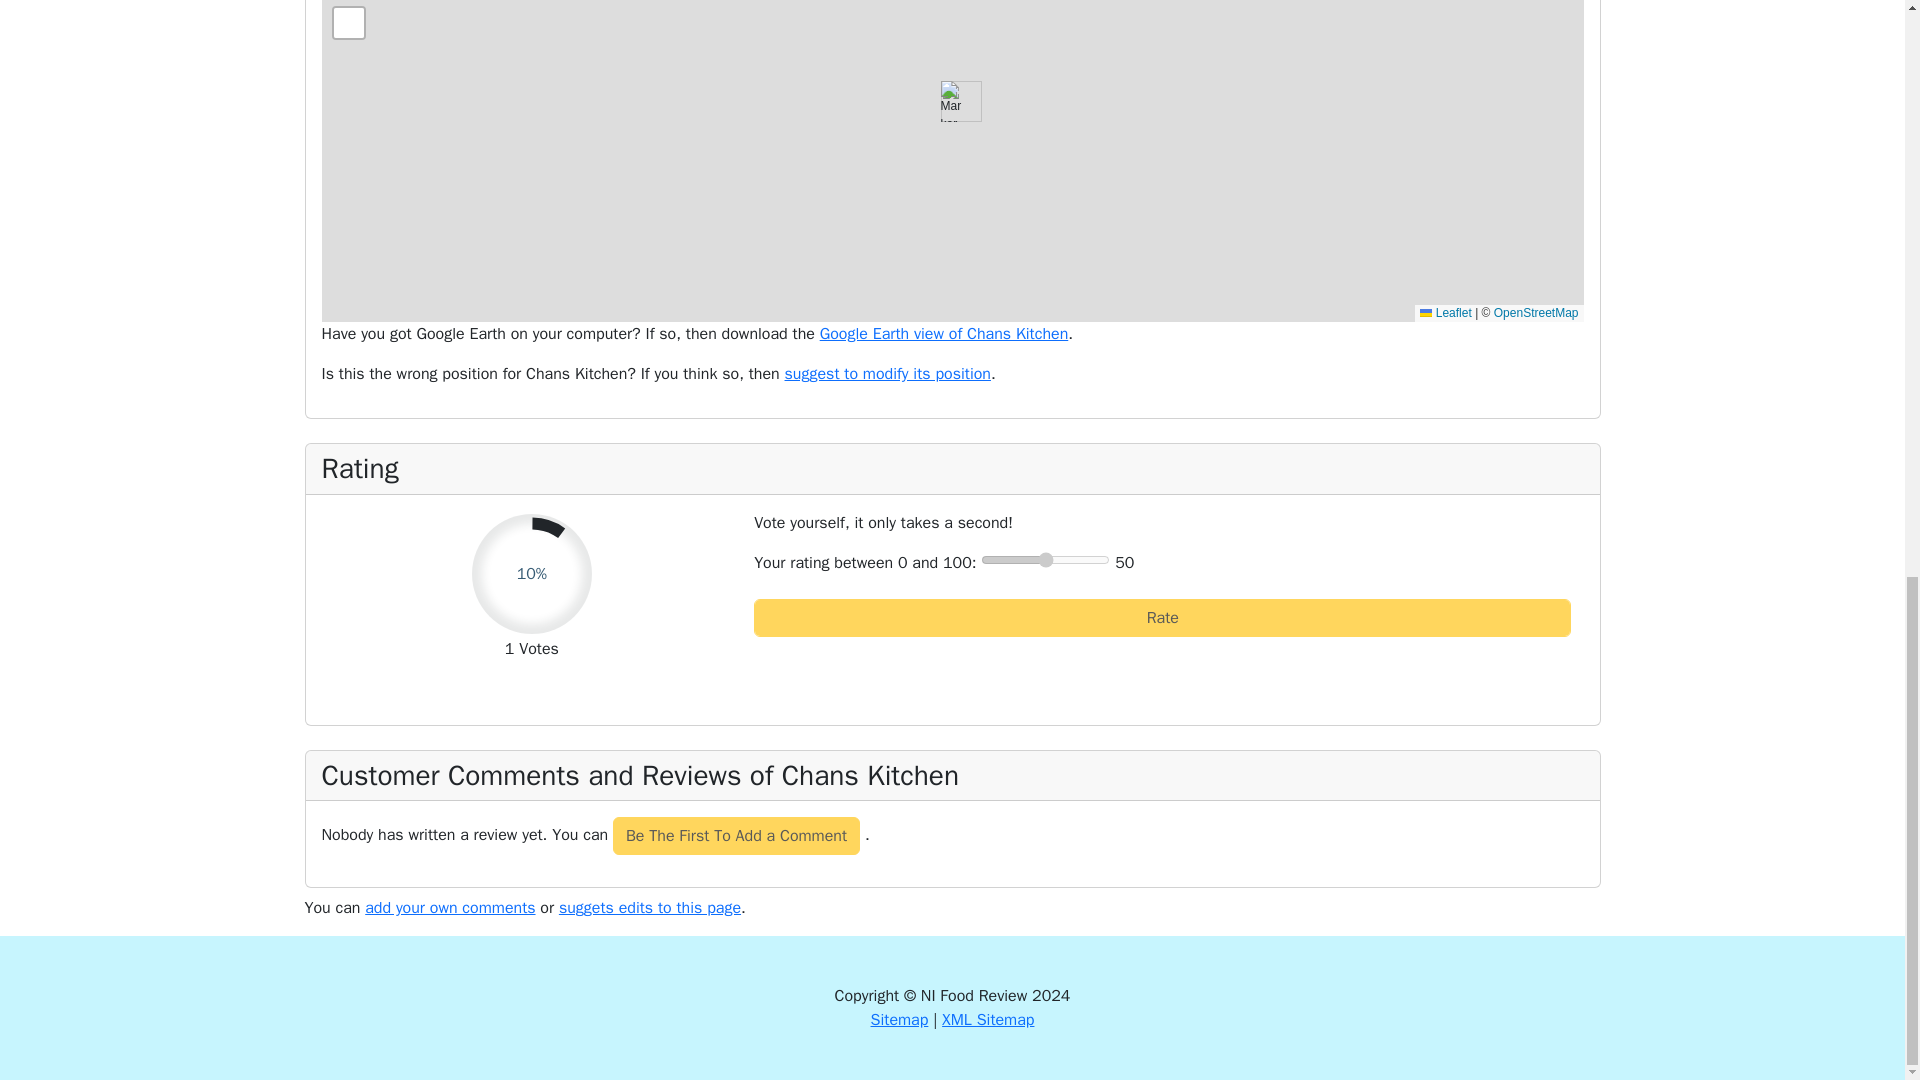 This screenshot has width=1920, height=1080. Describe the element at coordinates (1445, 312) in the screenshot. I see `A JavaScript library for interactive maps` at that location.